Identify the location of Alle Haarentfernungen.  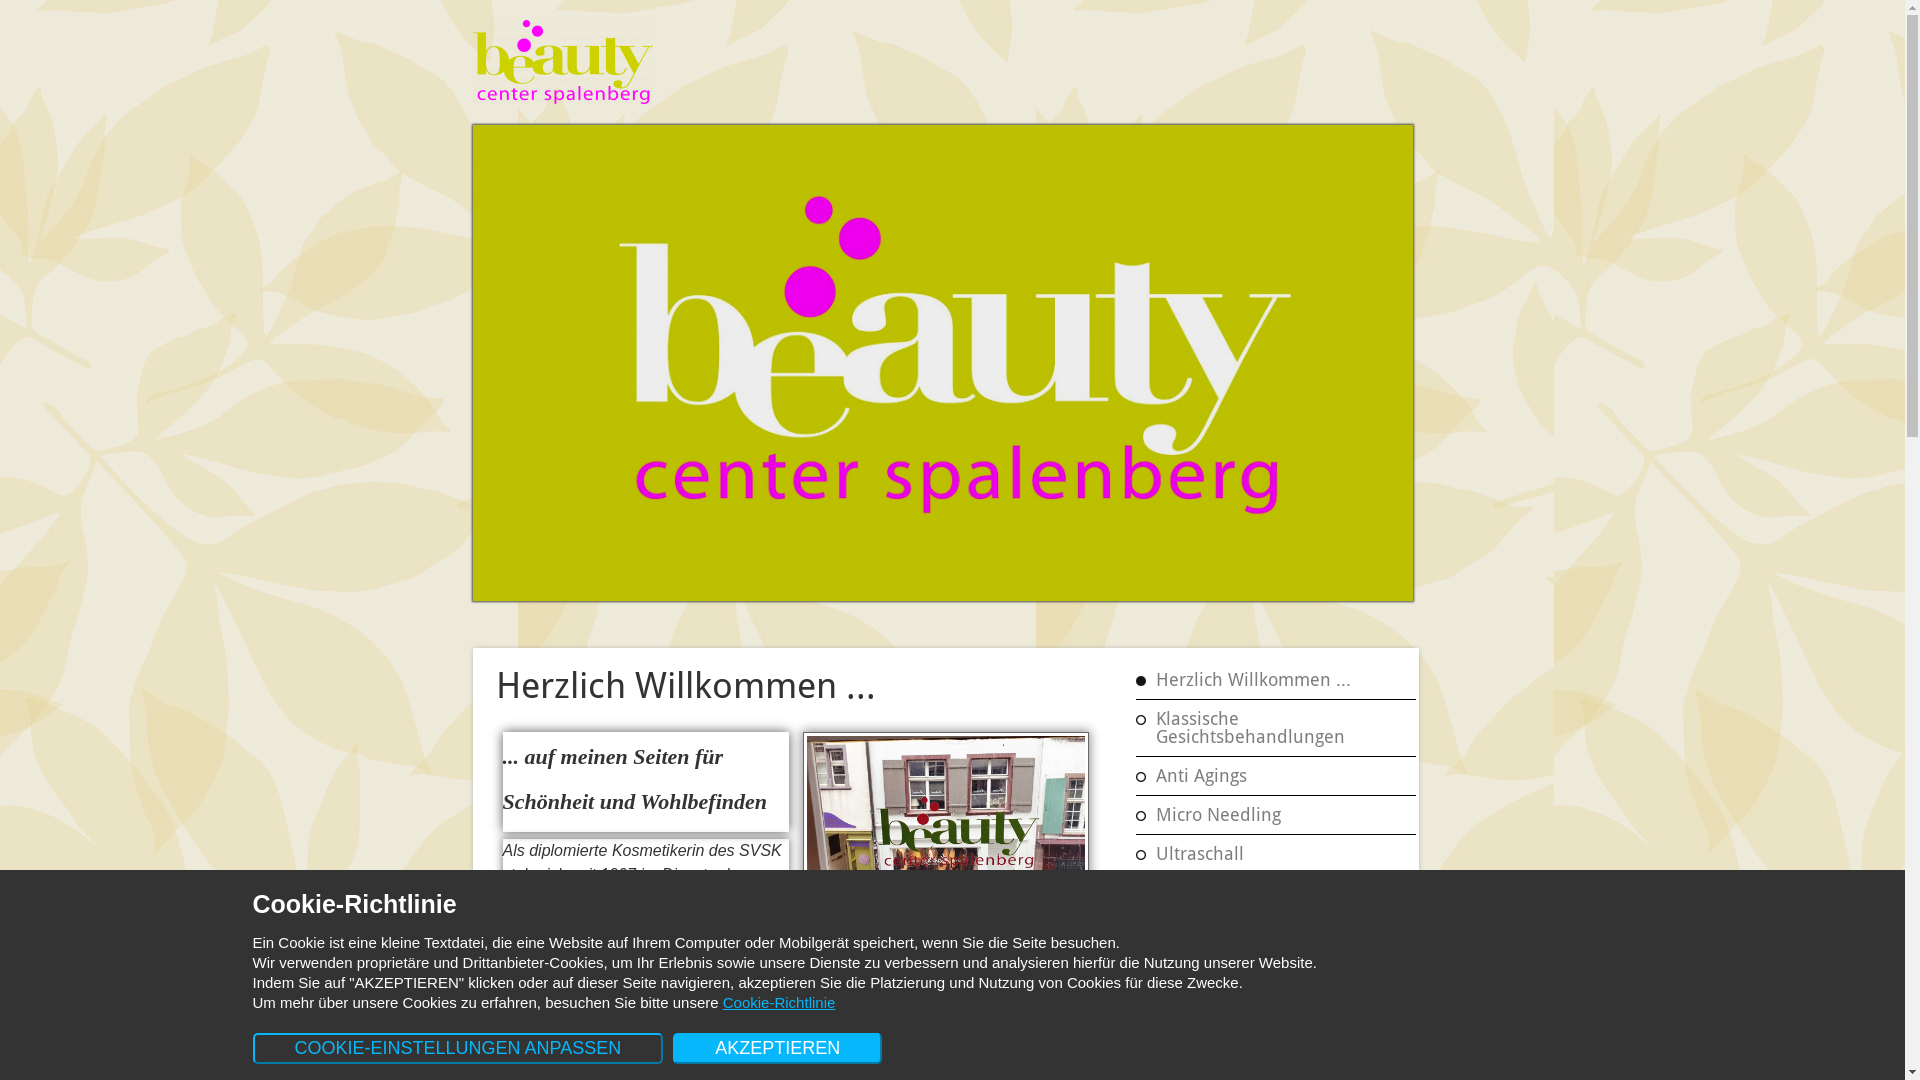
(1281, 893).